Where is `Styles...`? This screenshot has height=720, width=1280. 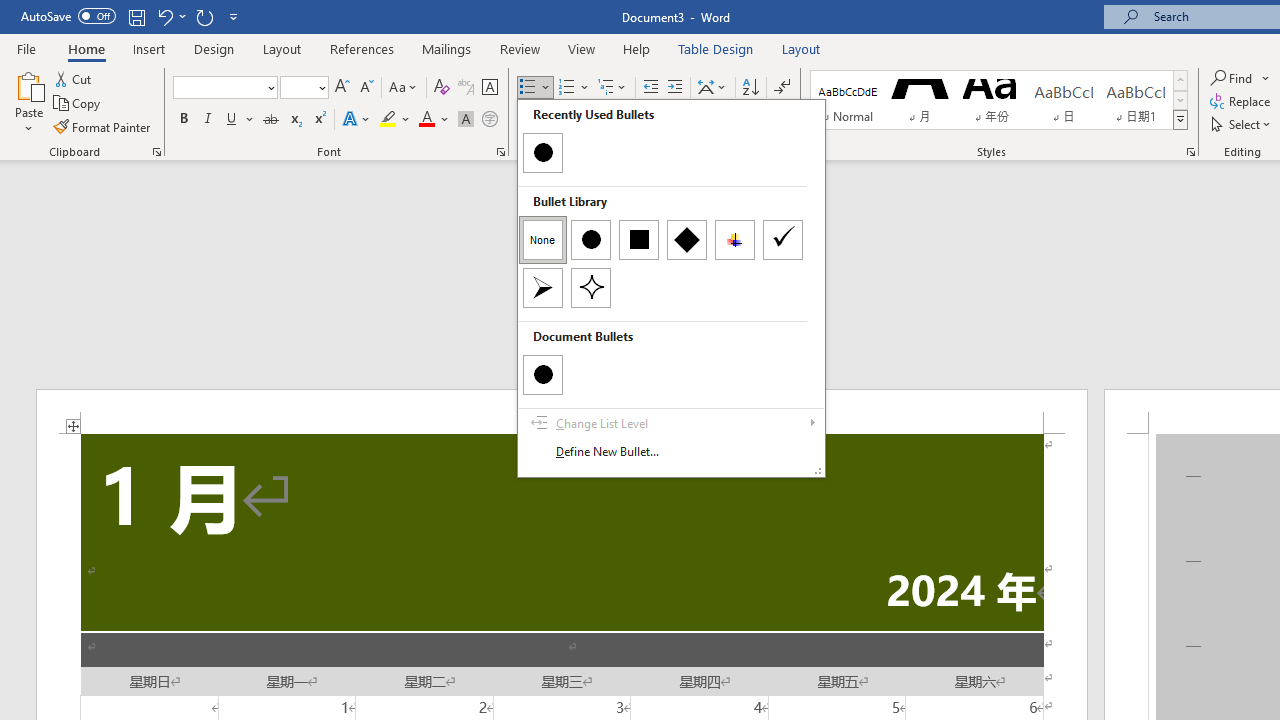
Styles... is located at coordinates (1190, 152).